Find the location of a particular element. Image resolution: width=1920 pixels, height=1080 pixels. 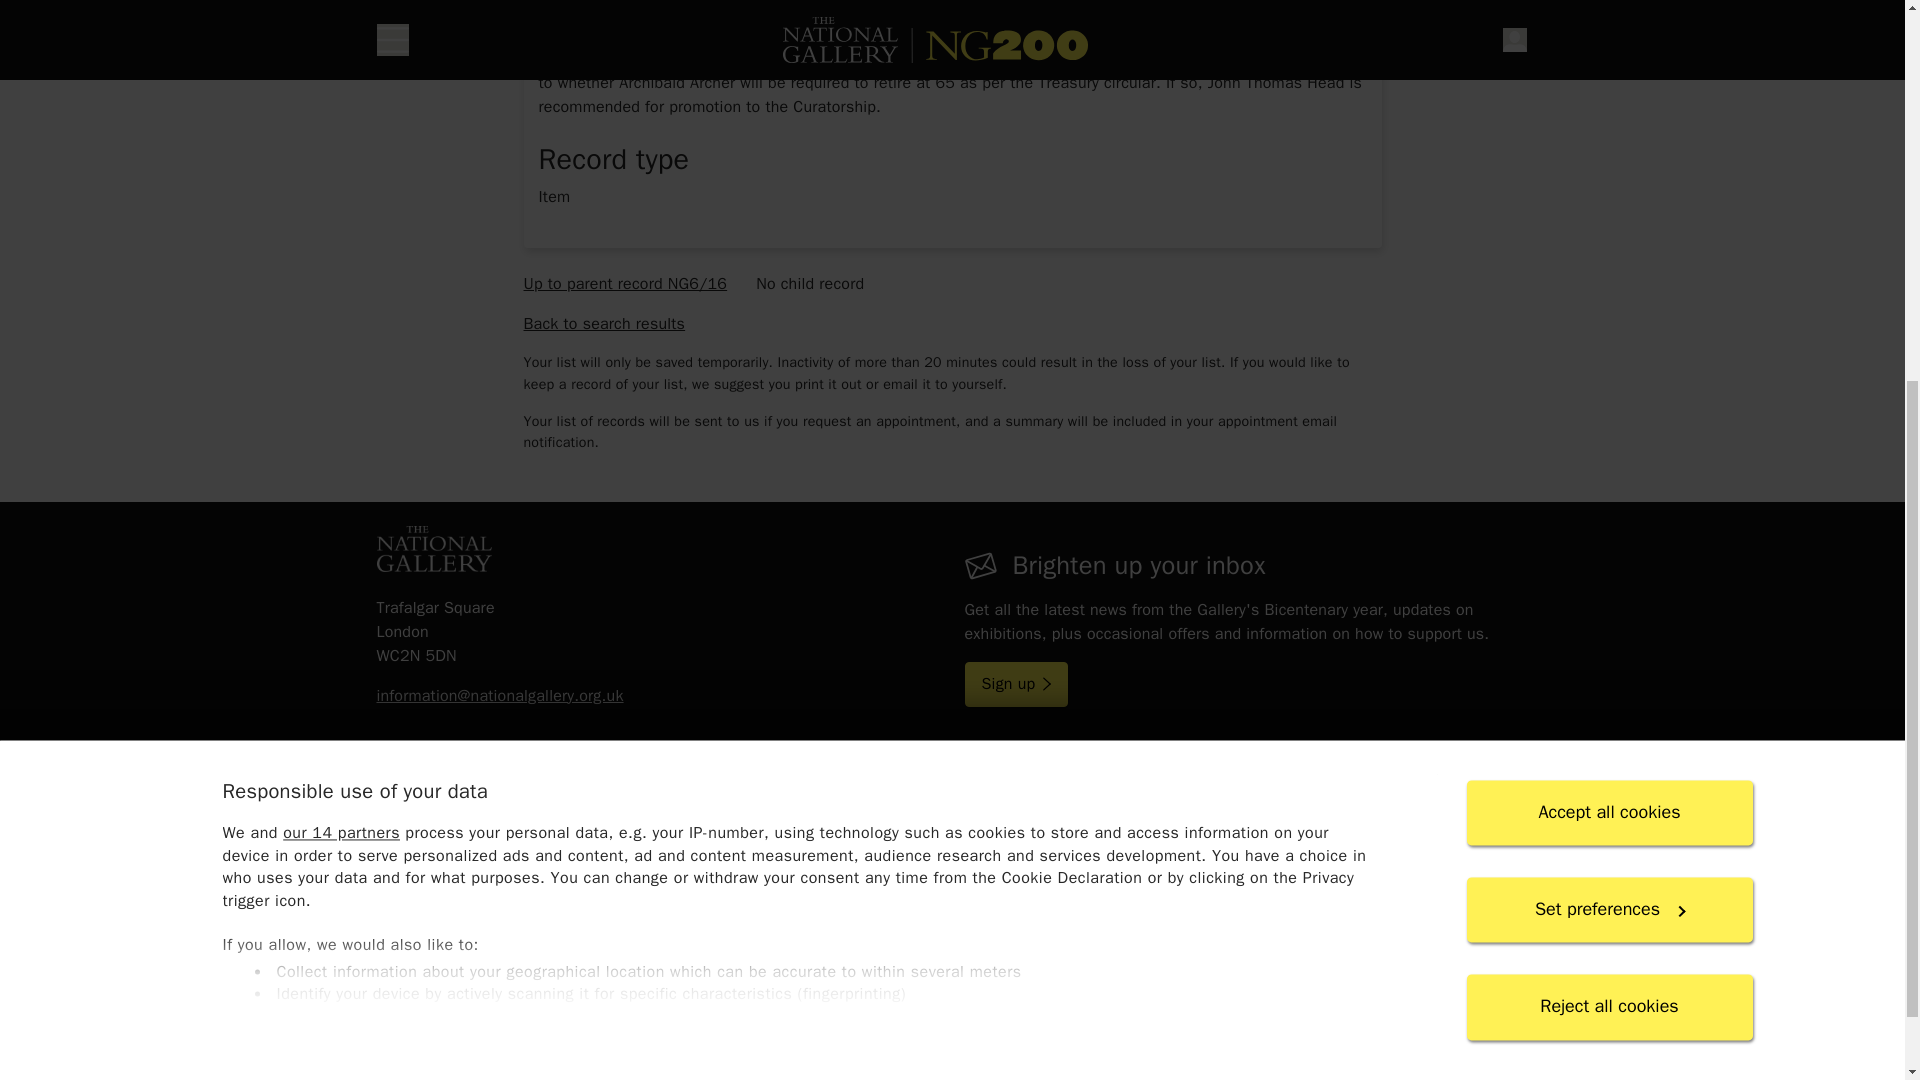

our 14 partners is located at coordinates (340, 210).